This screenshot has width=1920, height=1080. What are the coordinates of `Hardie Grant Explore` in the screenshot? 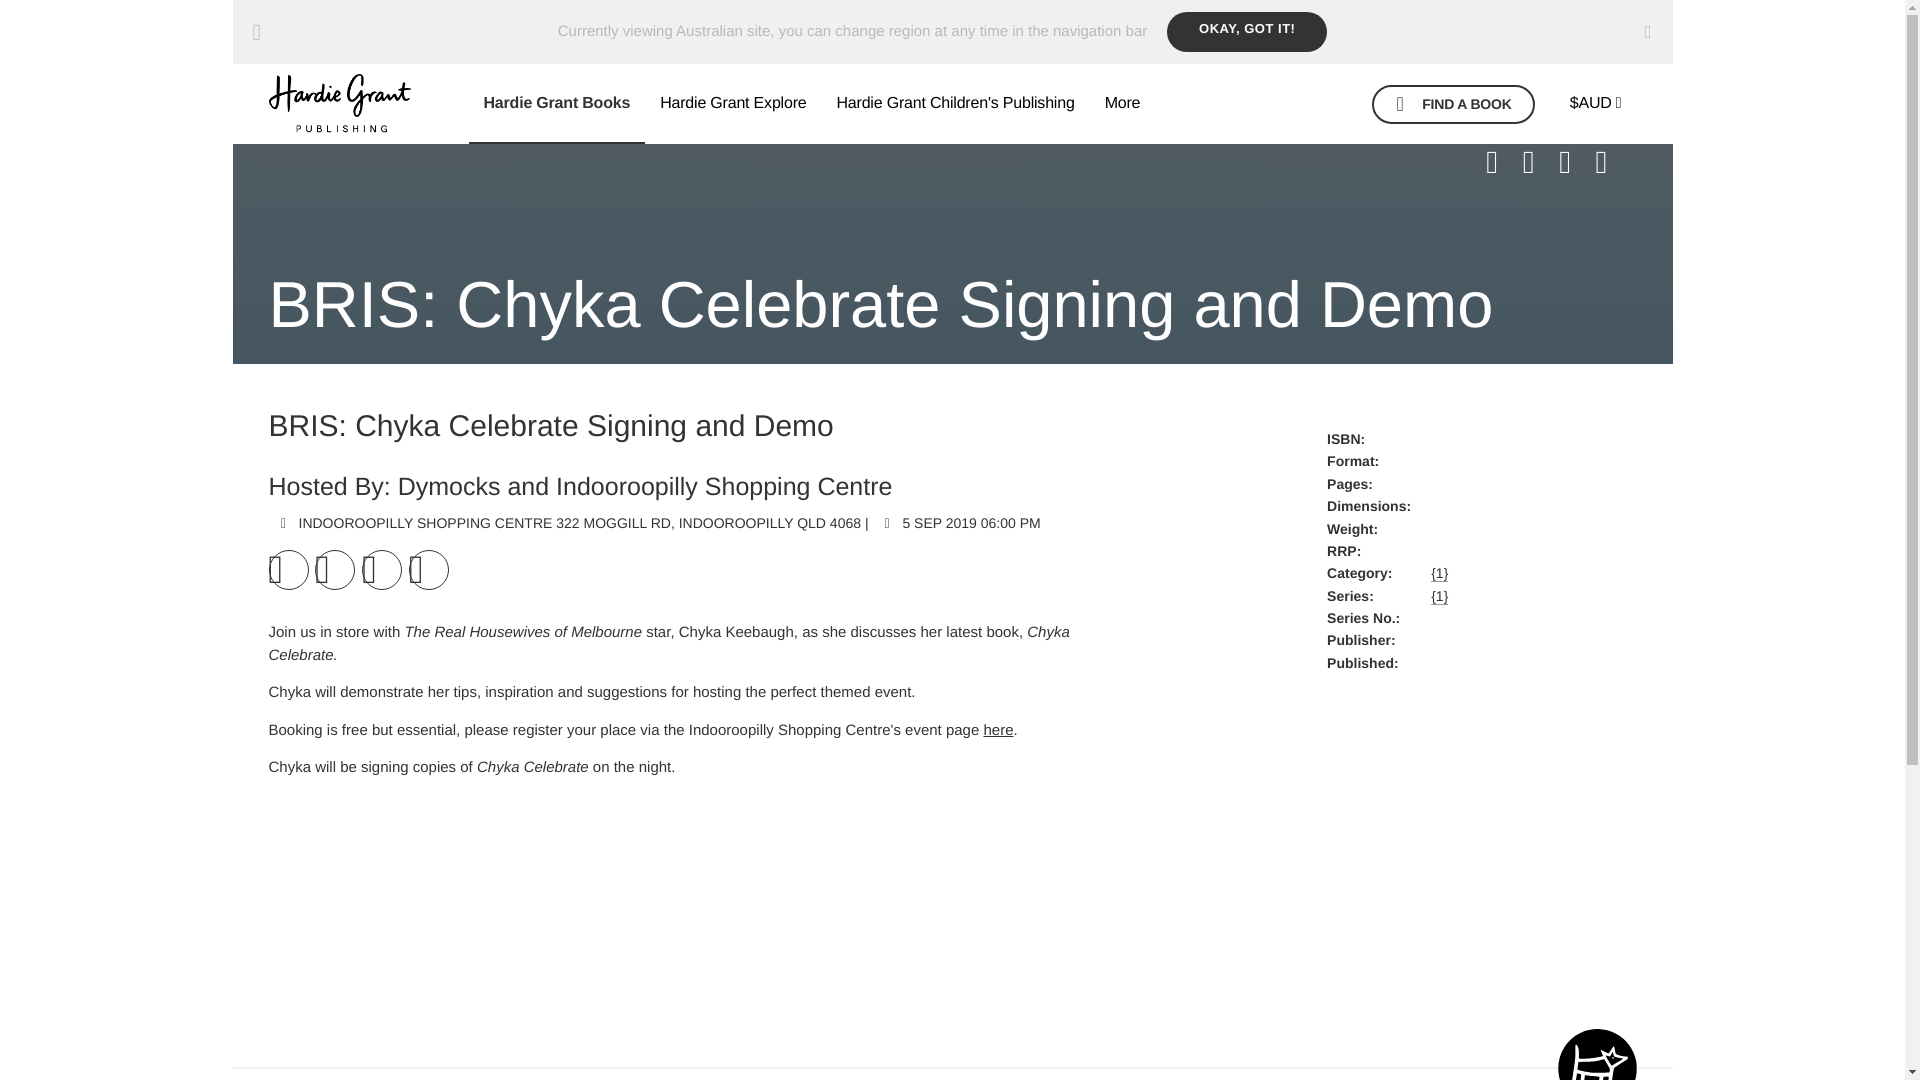 It's located at (733, 103).